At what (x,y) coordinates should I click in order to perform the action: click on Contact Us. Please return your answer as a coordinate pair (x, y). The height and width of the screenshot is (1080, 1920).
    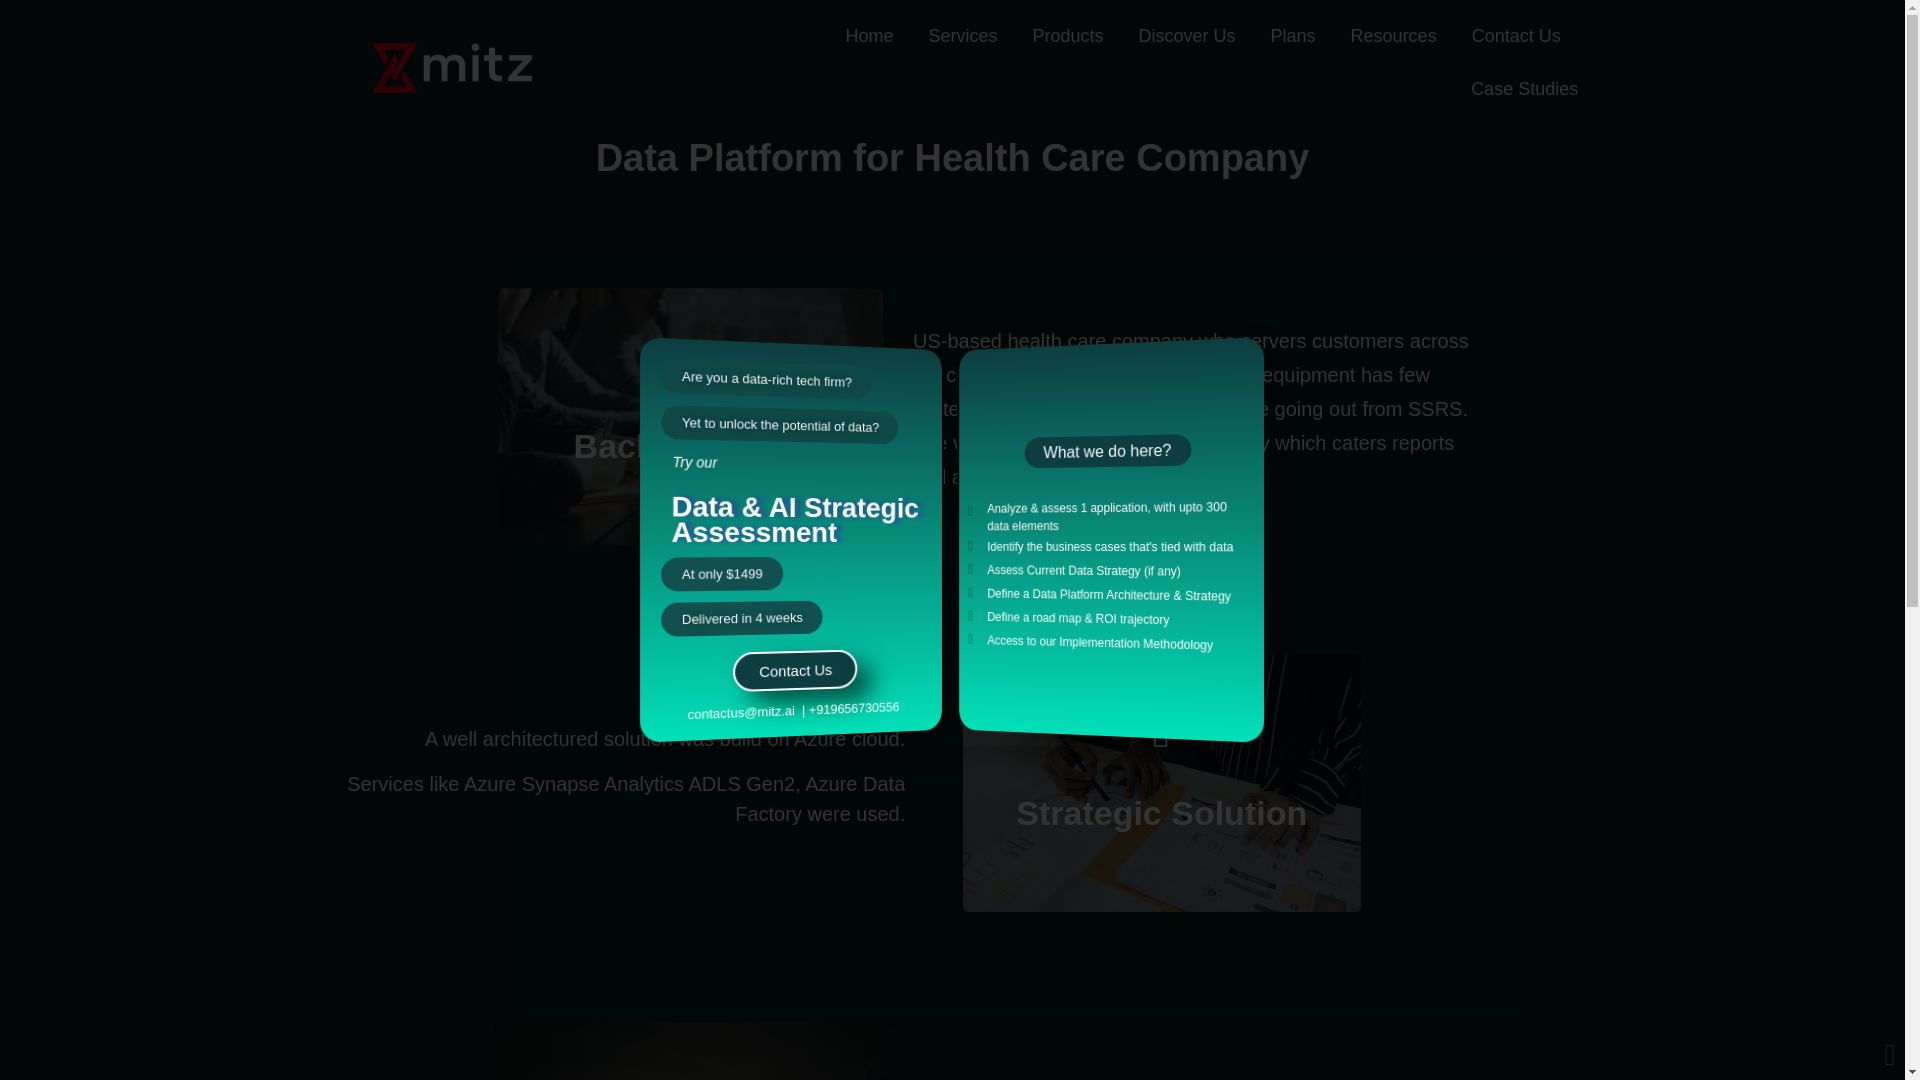
    Looking at the image, I should click on (1516, 36).